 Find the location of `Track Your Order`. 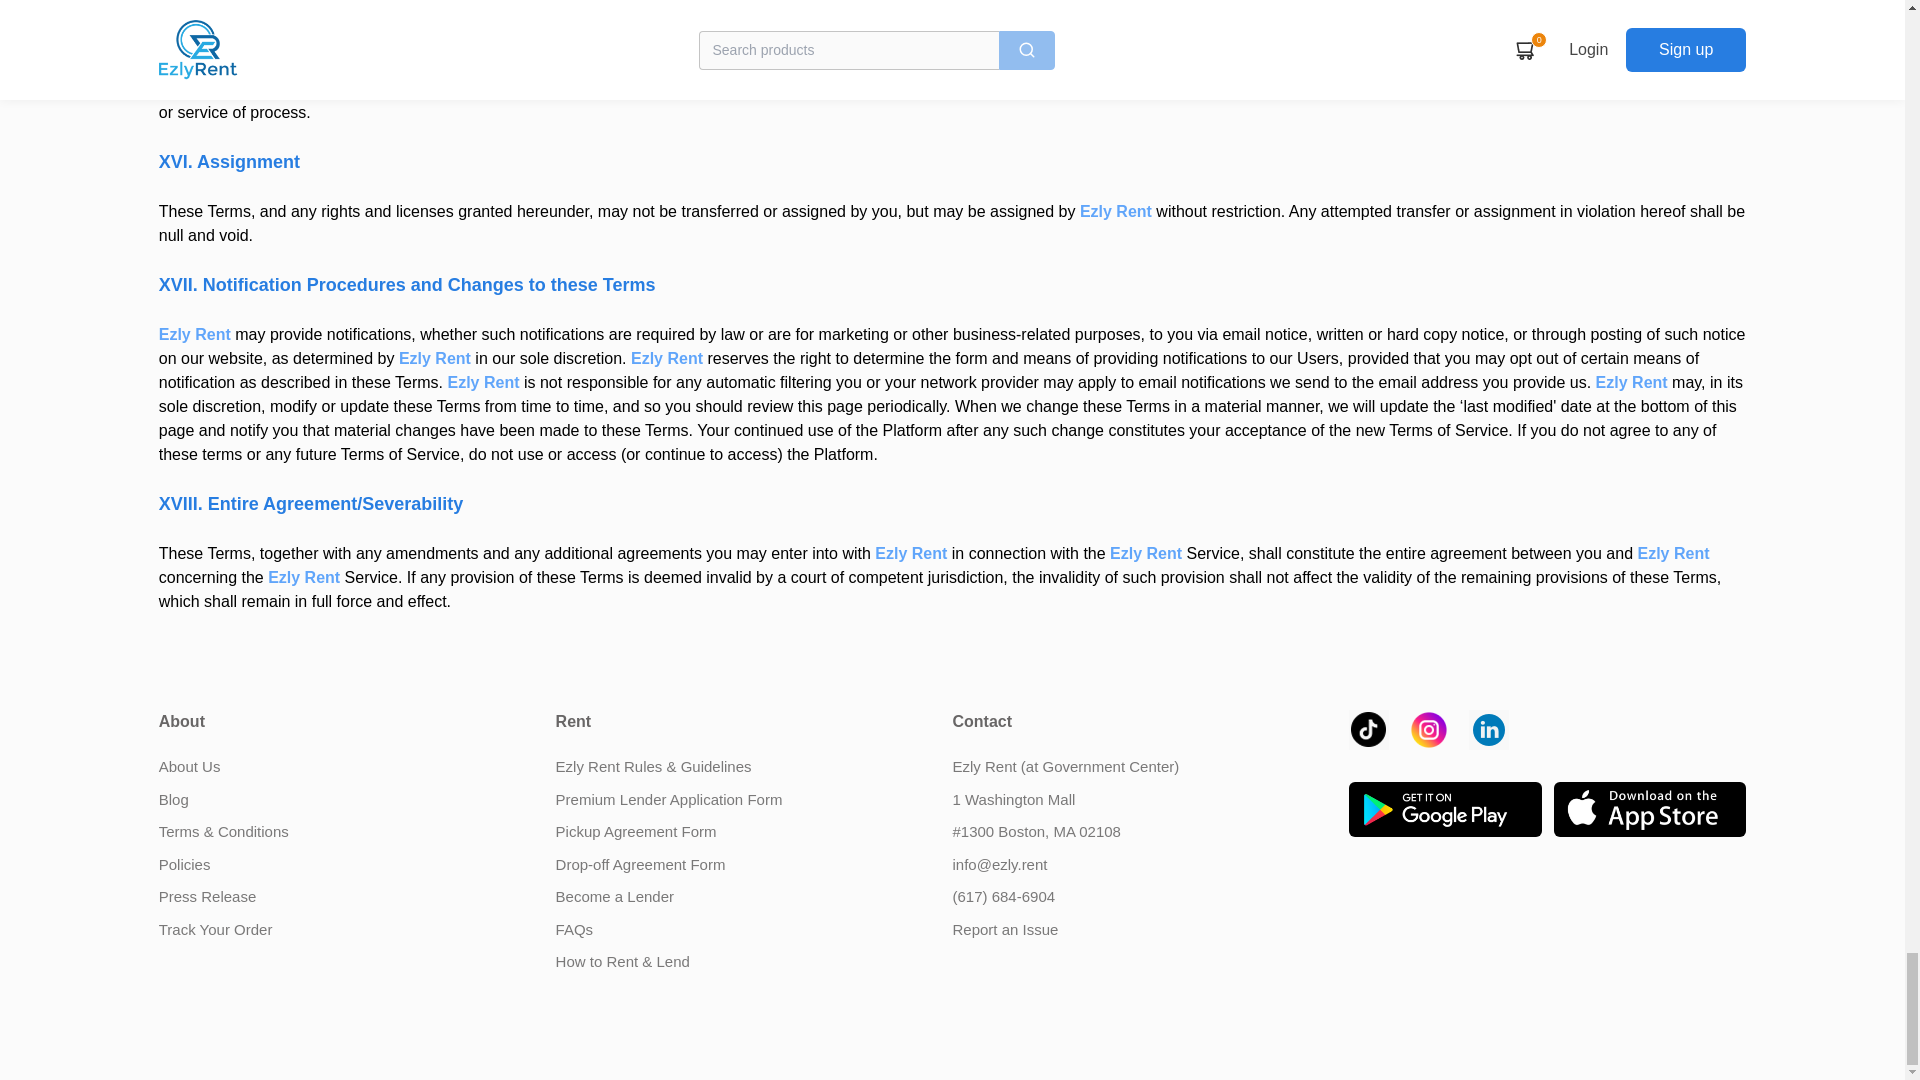

Track Your Order is located at coordinates (216, 930).